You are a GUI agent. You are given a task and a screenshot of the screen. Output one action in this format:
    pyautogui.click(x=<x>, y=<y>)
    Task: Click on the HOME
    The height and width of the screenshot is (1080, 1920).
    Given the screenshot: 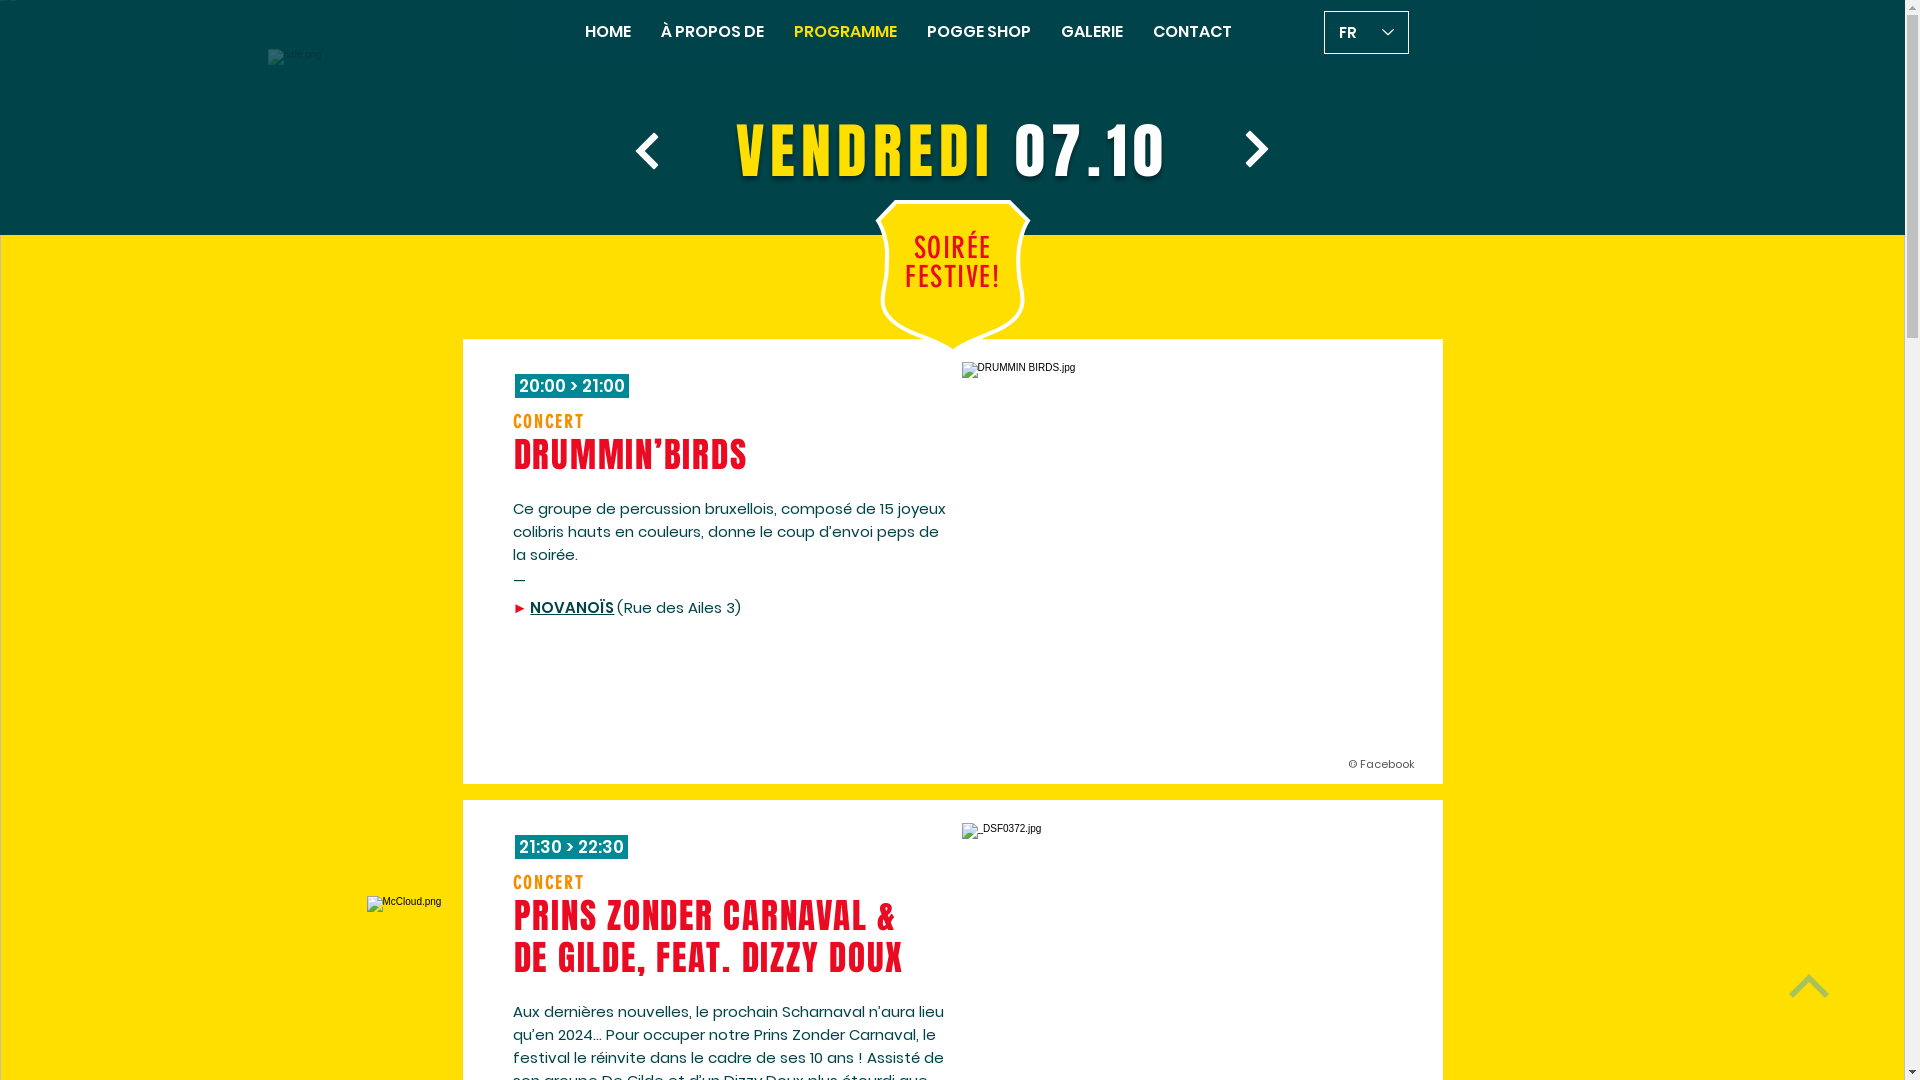 What is the action you would take?
    pyautogui.click(x=608, y=32)
    